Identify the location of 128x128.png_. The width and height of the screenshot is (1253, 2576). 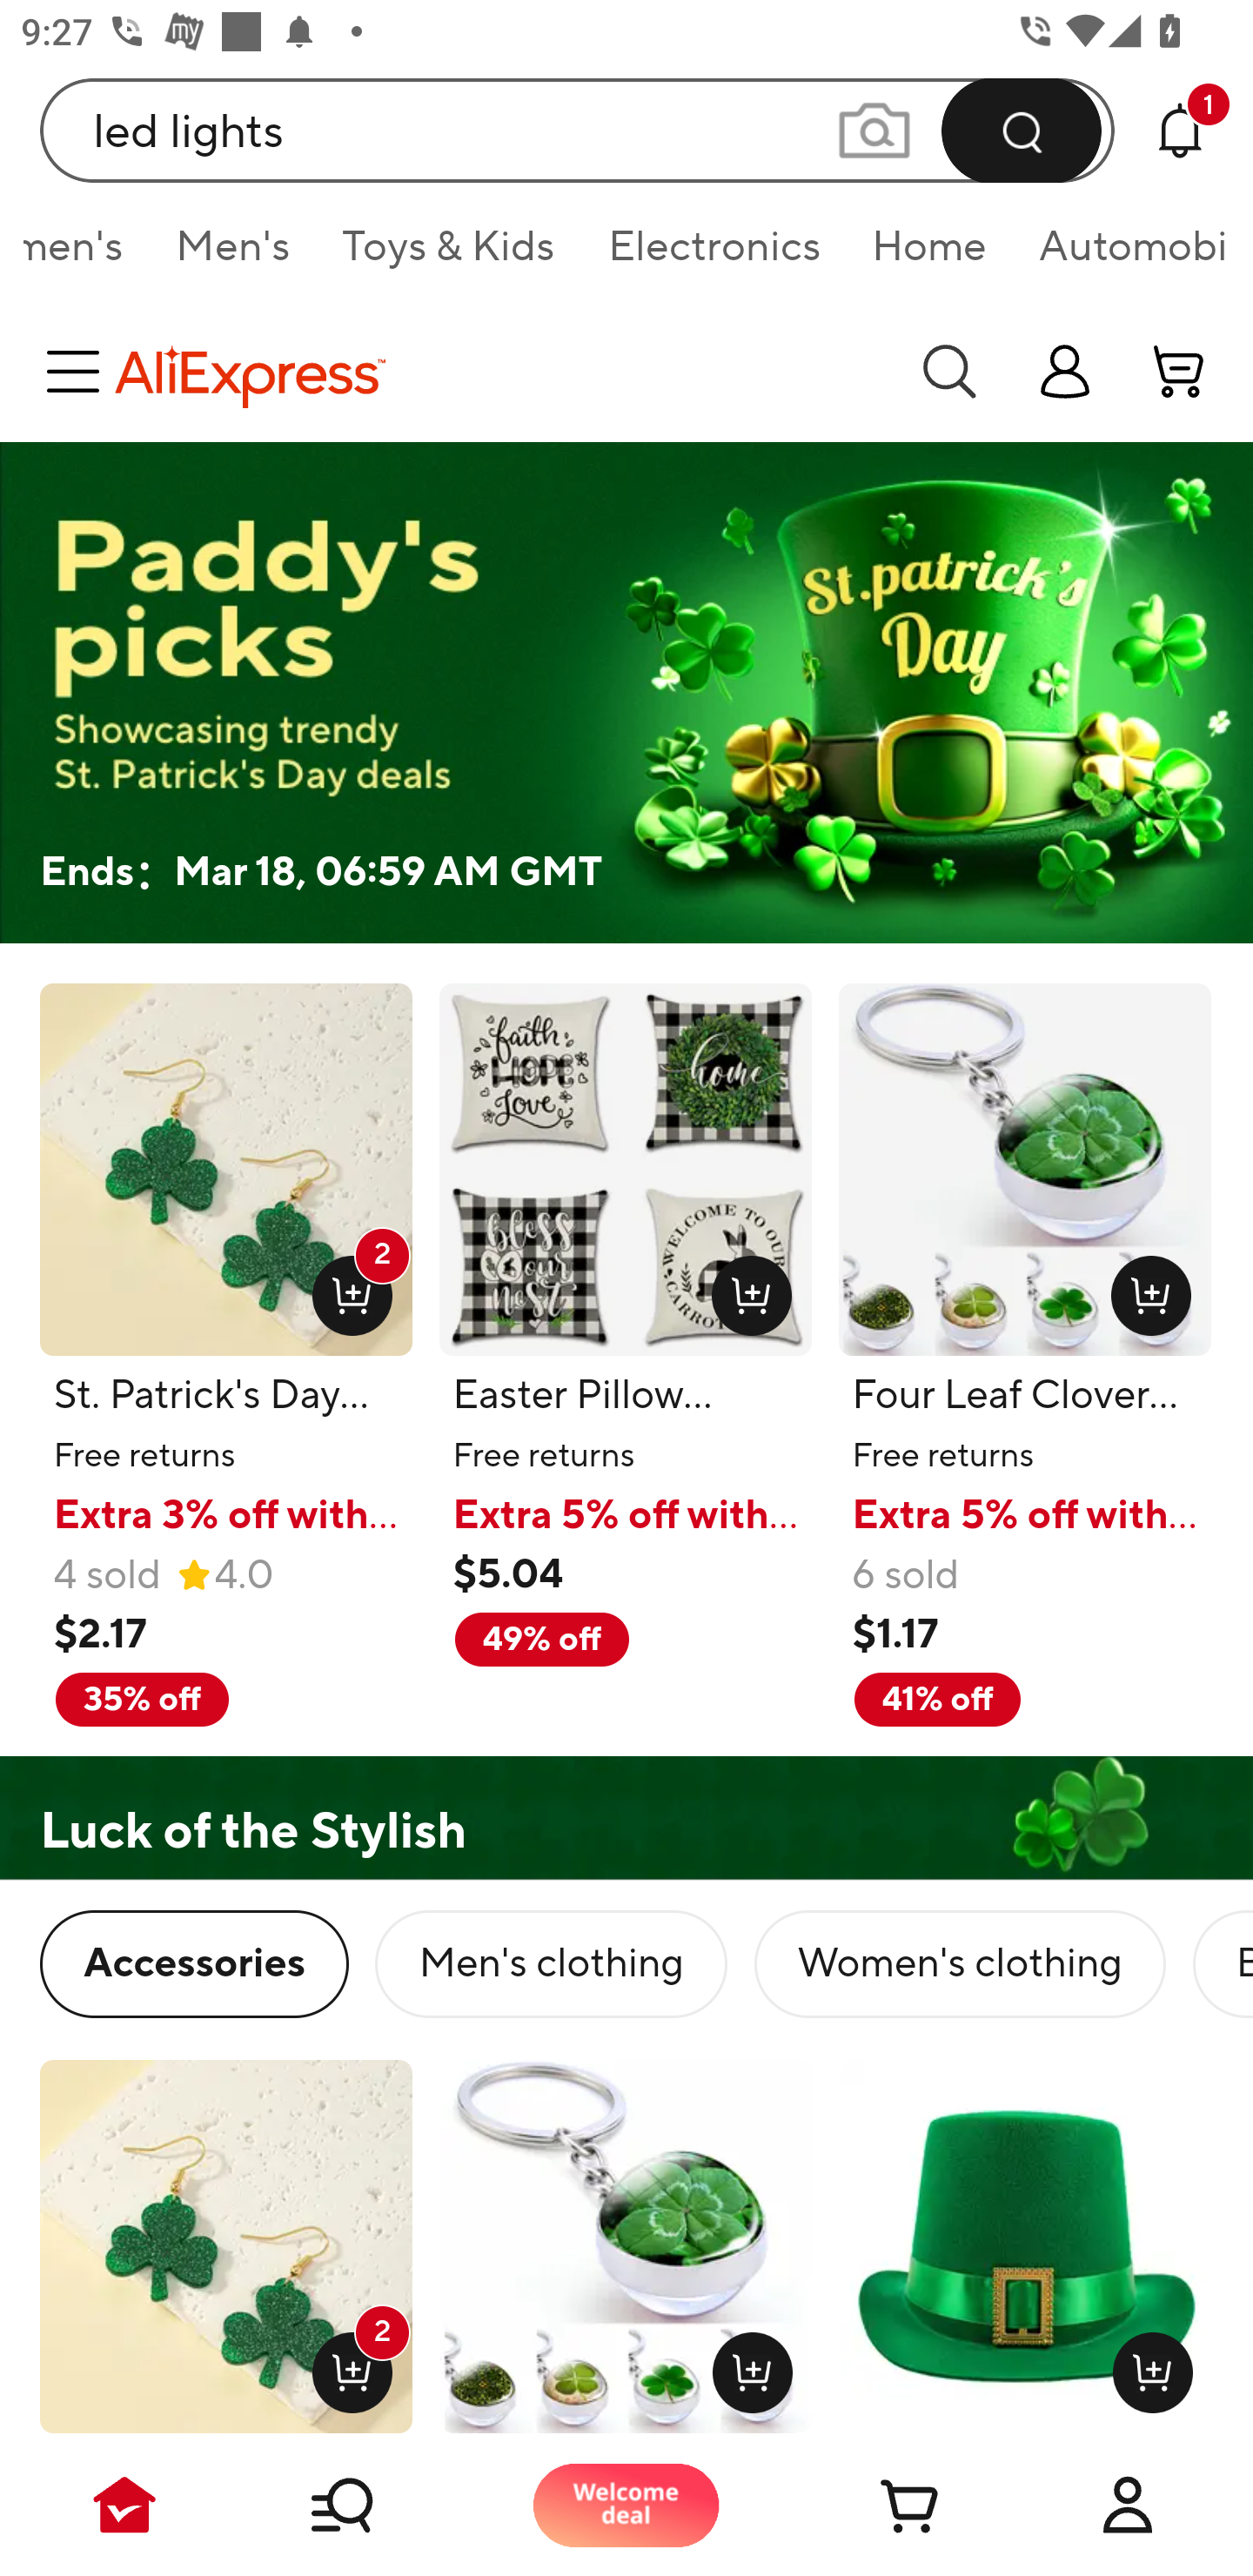
(1143, 1289).